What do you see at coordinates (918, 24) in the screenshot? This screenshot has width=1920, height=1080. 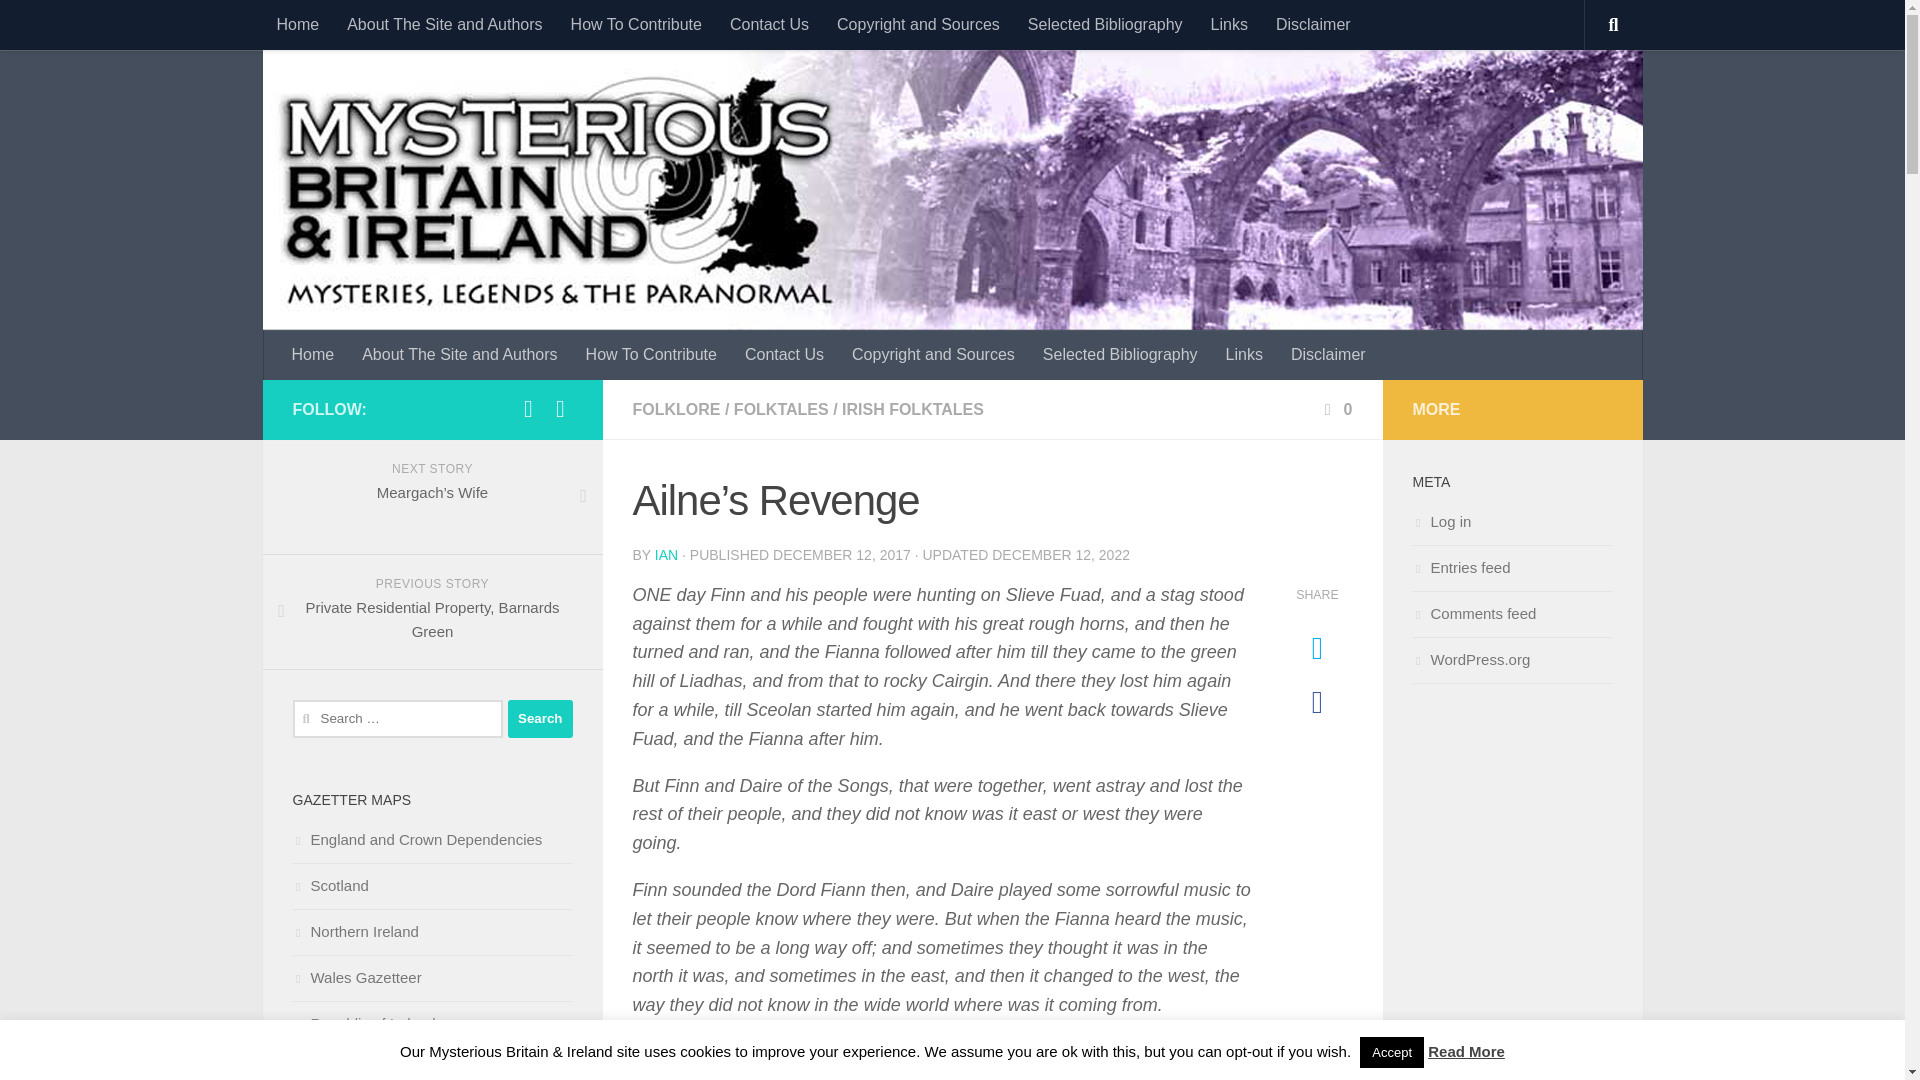 I see `Copyright and Sources` at bounding box center [918, 24].